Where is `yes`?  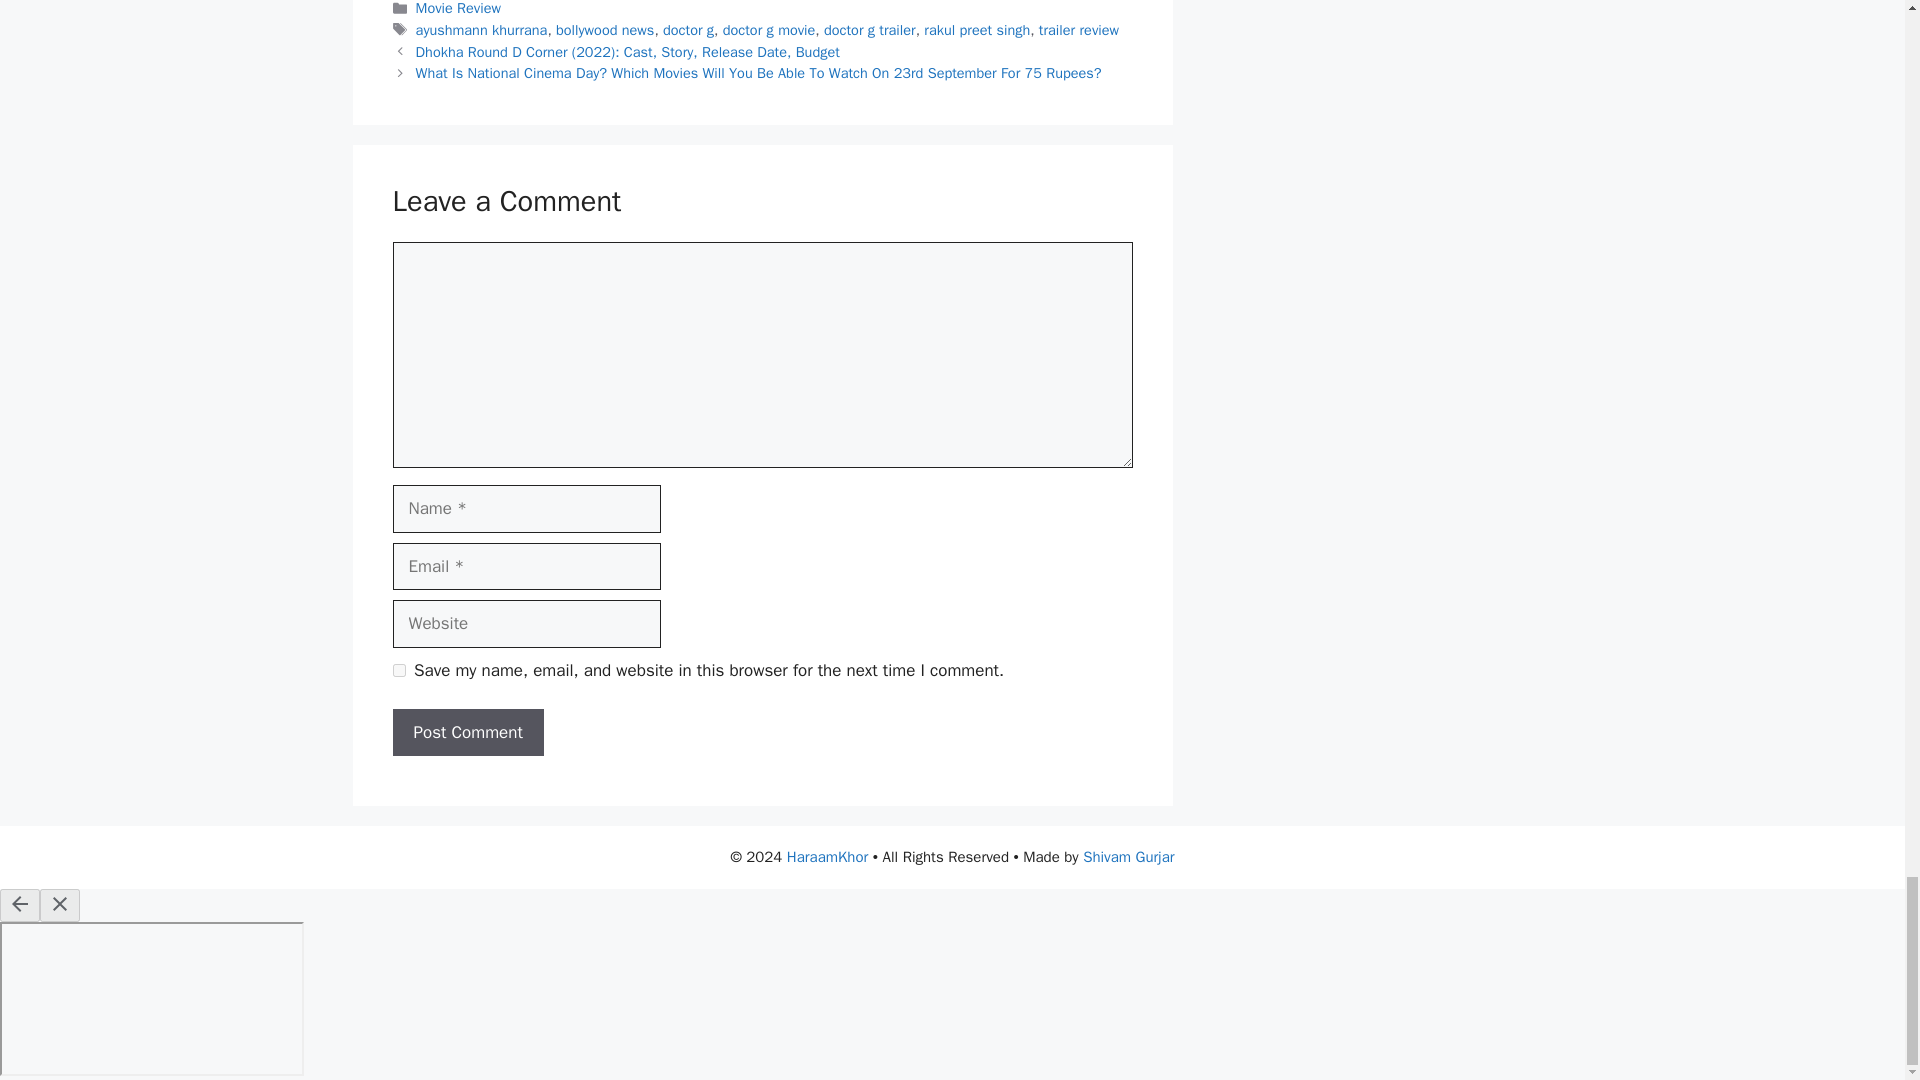
yes is located at coordinates (398, 670).